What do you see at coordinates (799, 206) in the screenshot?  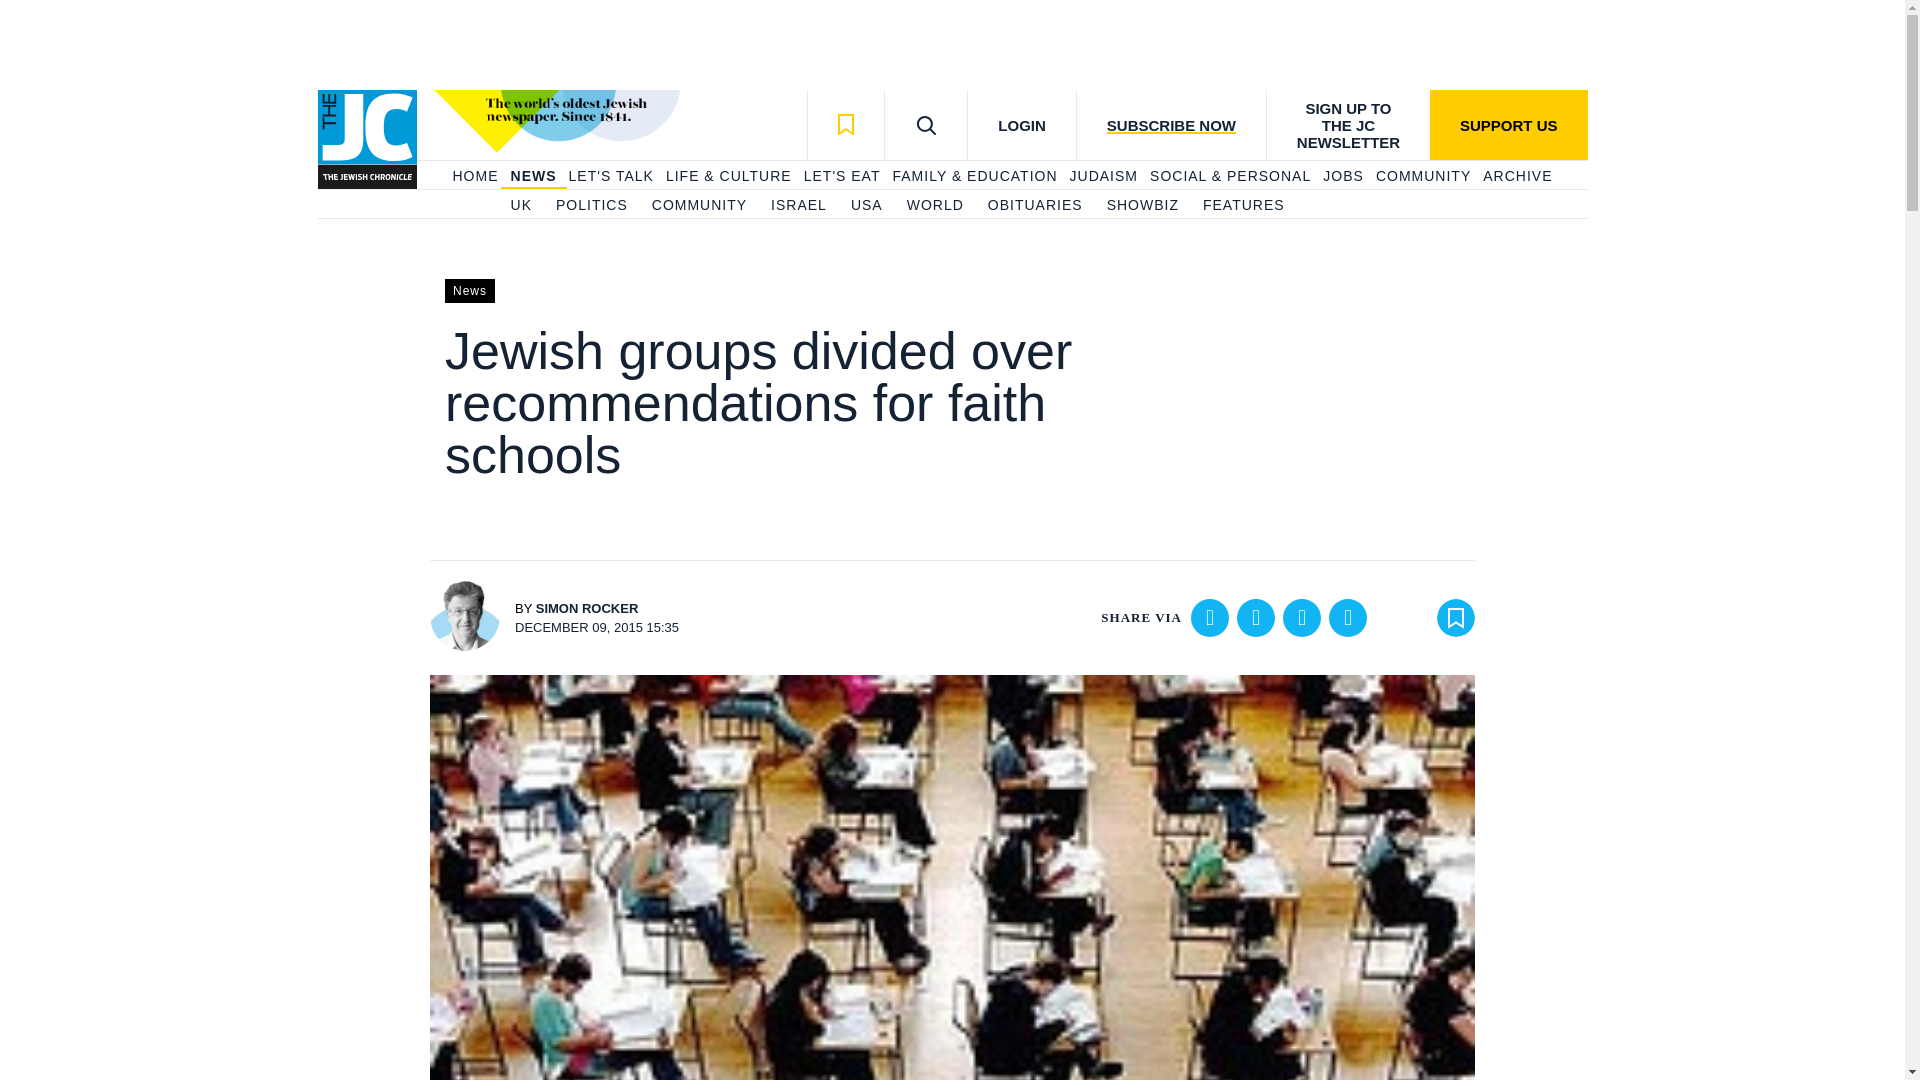 I see `ISRAEL` at bounding box center [799, 206].